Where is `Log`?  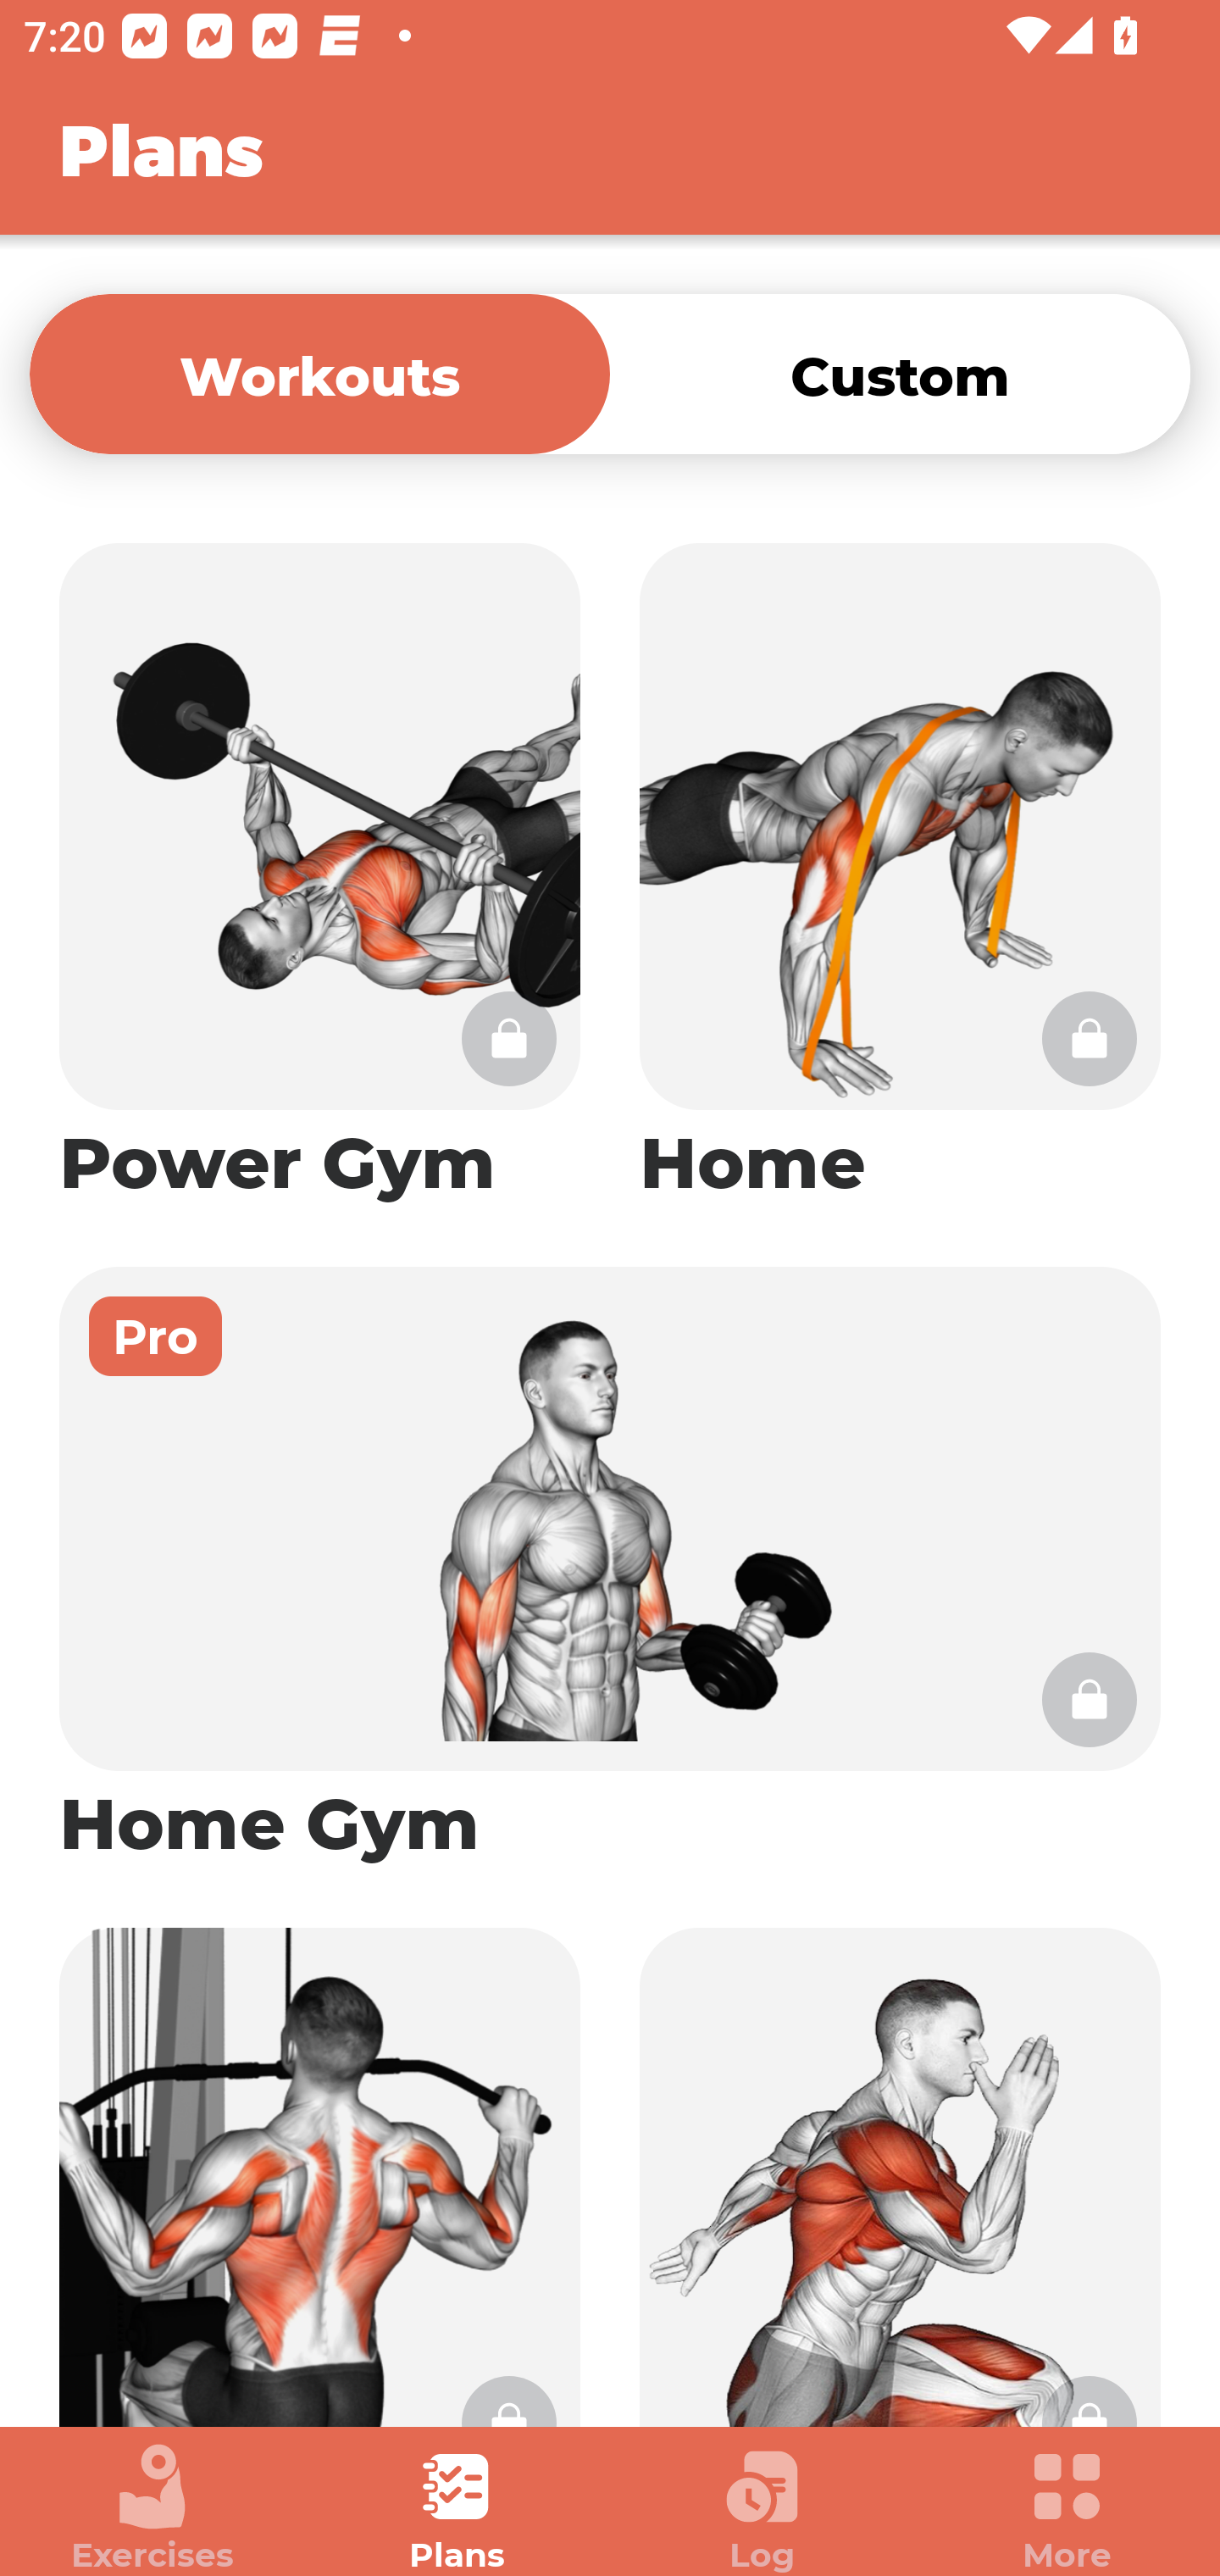
Log is located at coordinates (762, 2508).